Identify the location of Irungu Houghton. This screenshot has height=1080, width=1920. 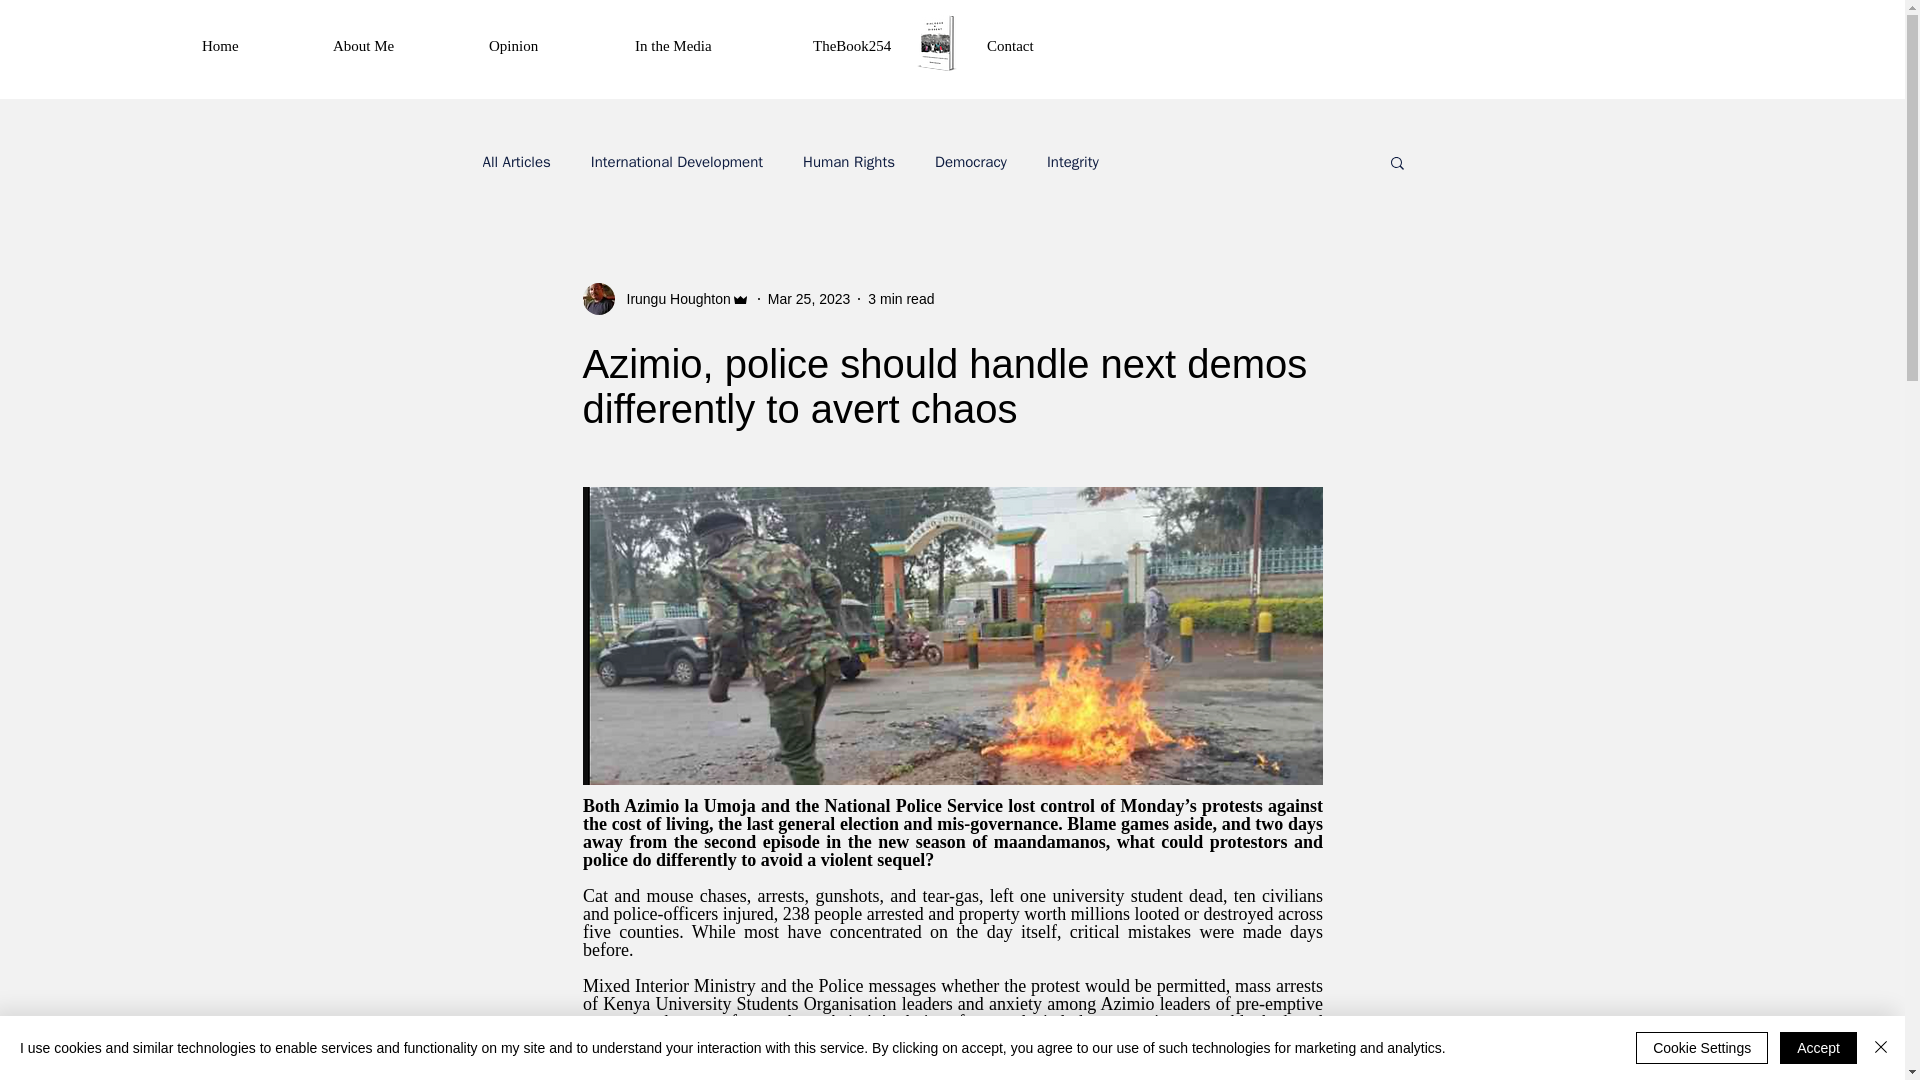
(672, 298).